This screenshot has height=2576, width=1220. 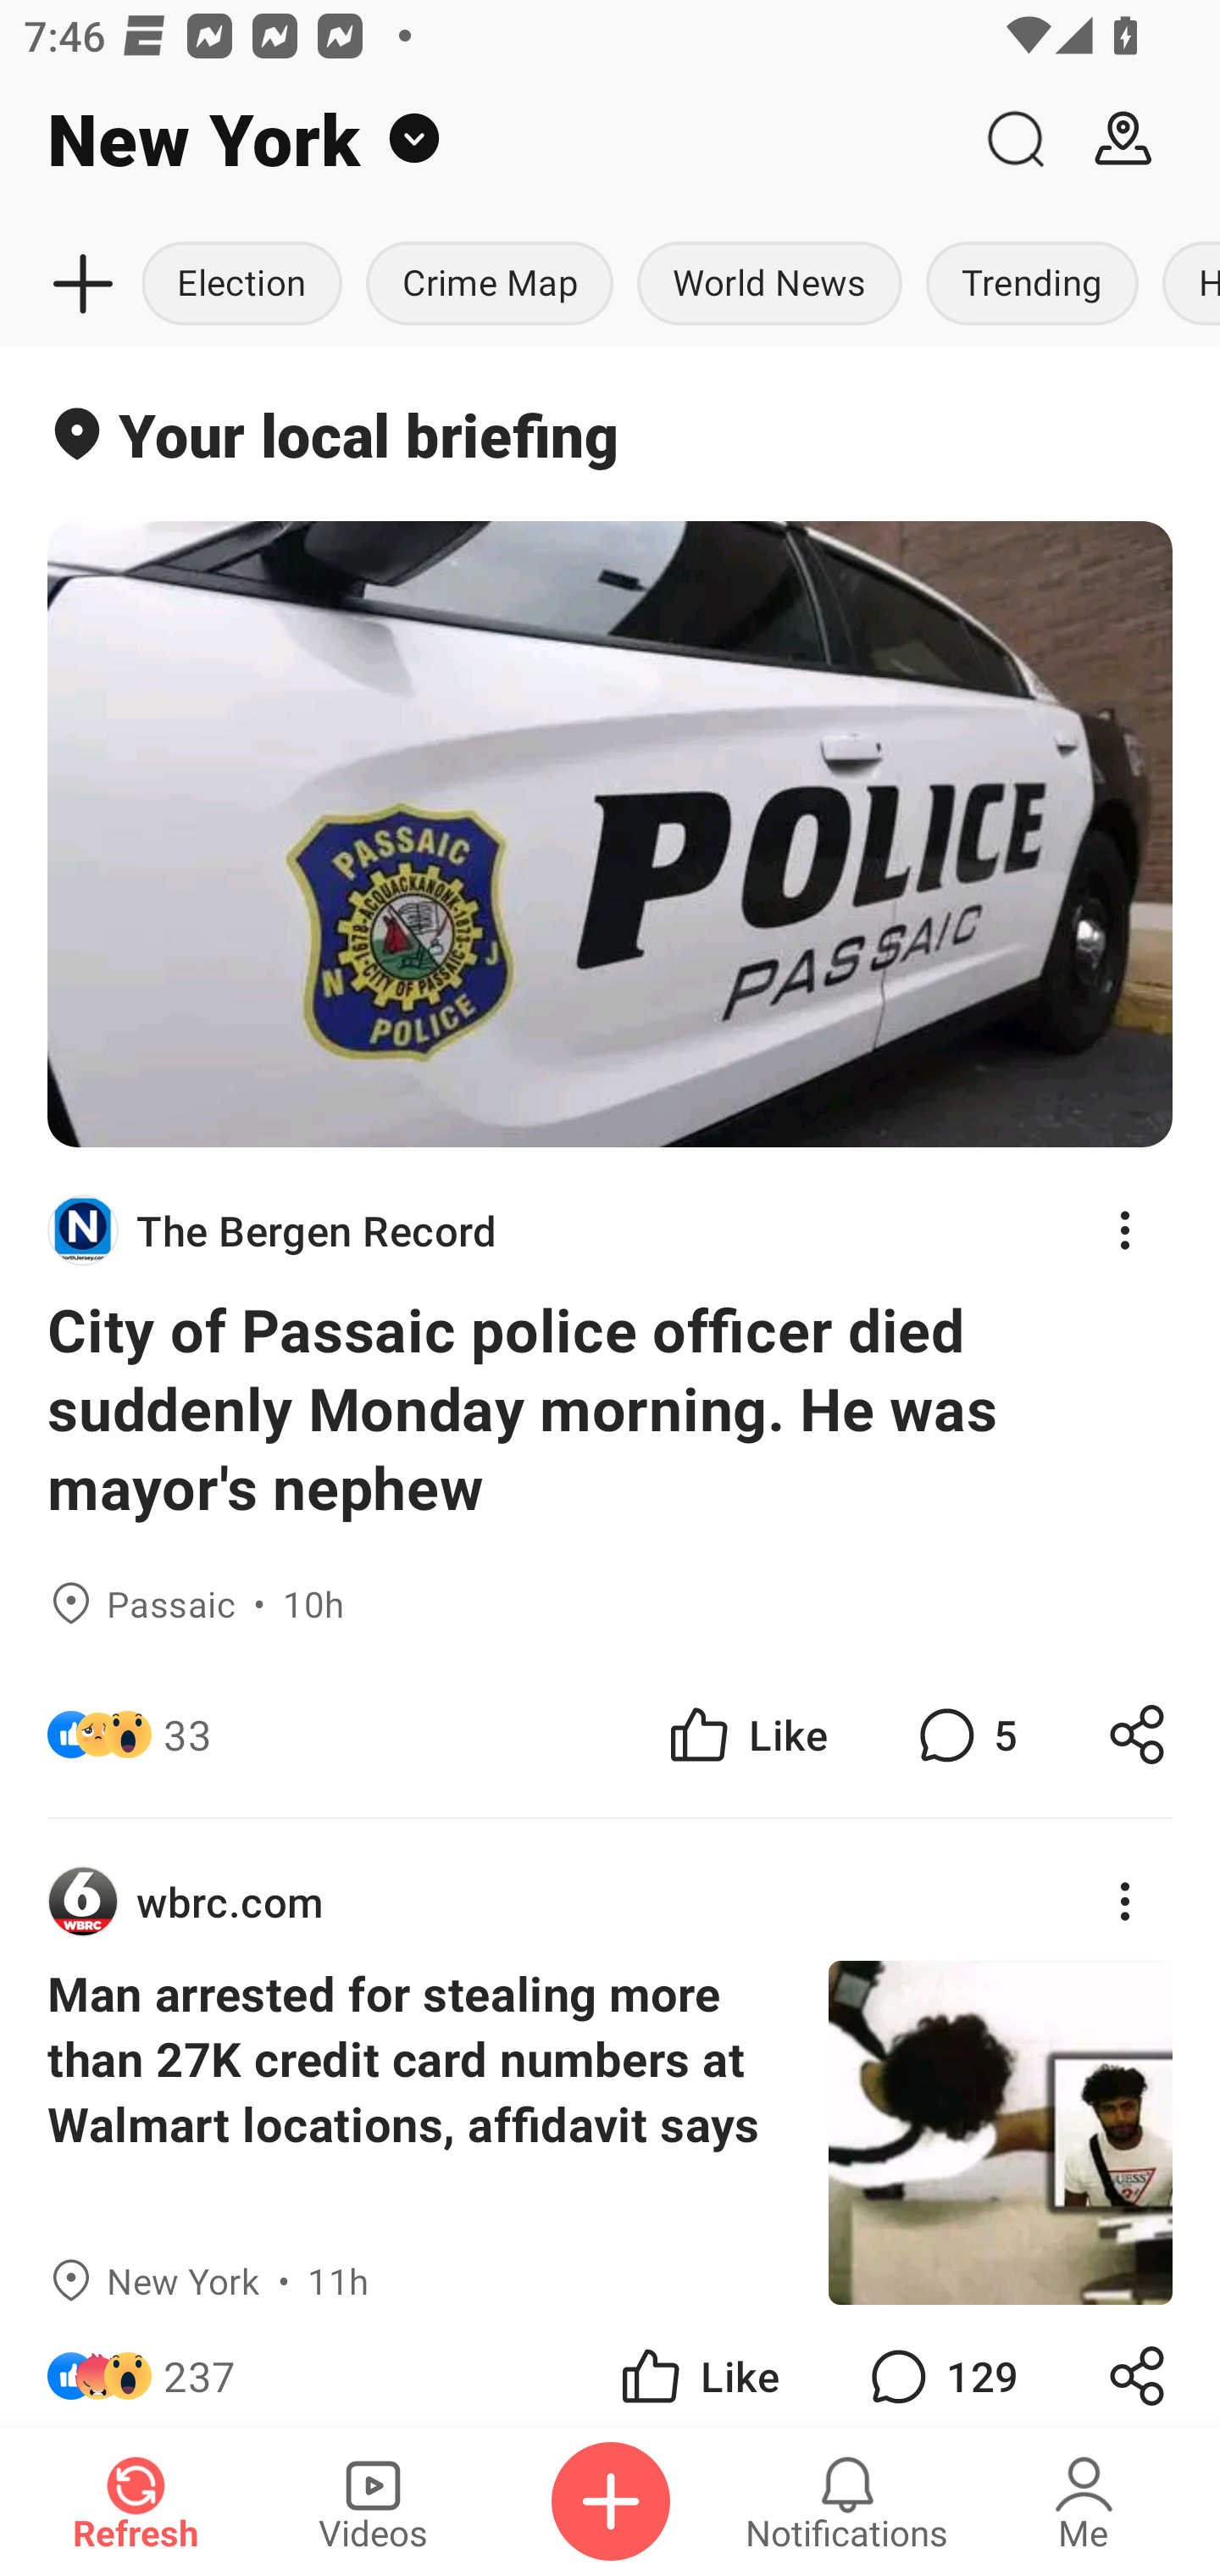 I want to click on Videos, so click(x=373, y=2501).